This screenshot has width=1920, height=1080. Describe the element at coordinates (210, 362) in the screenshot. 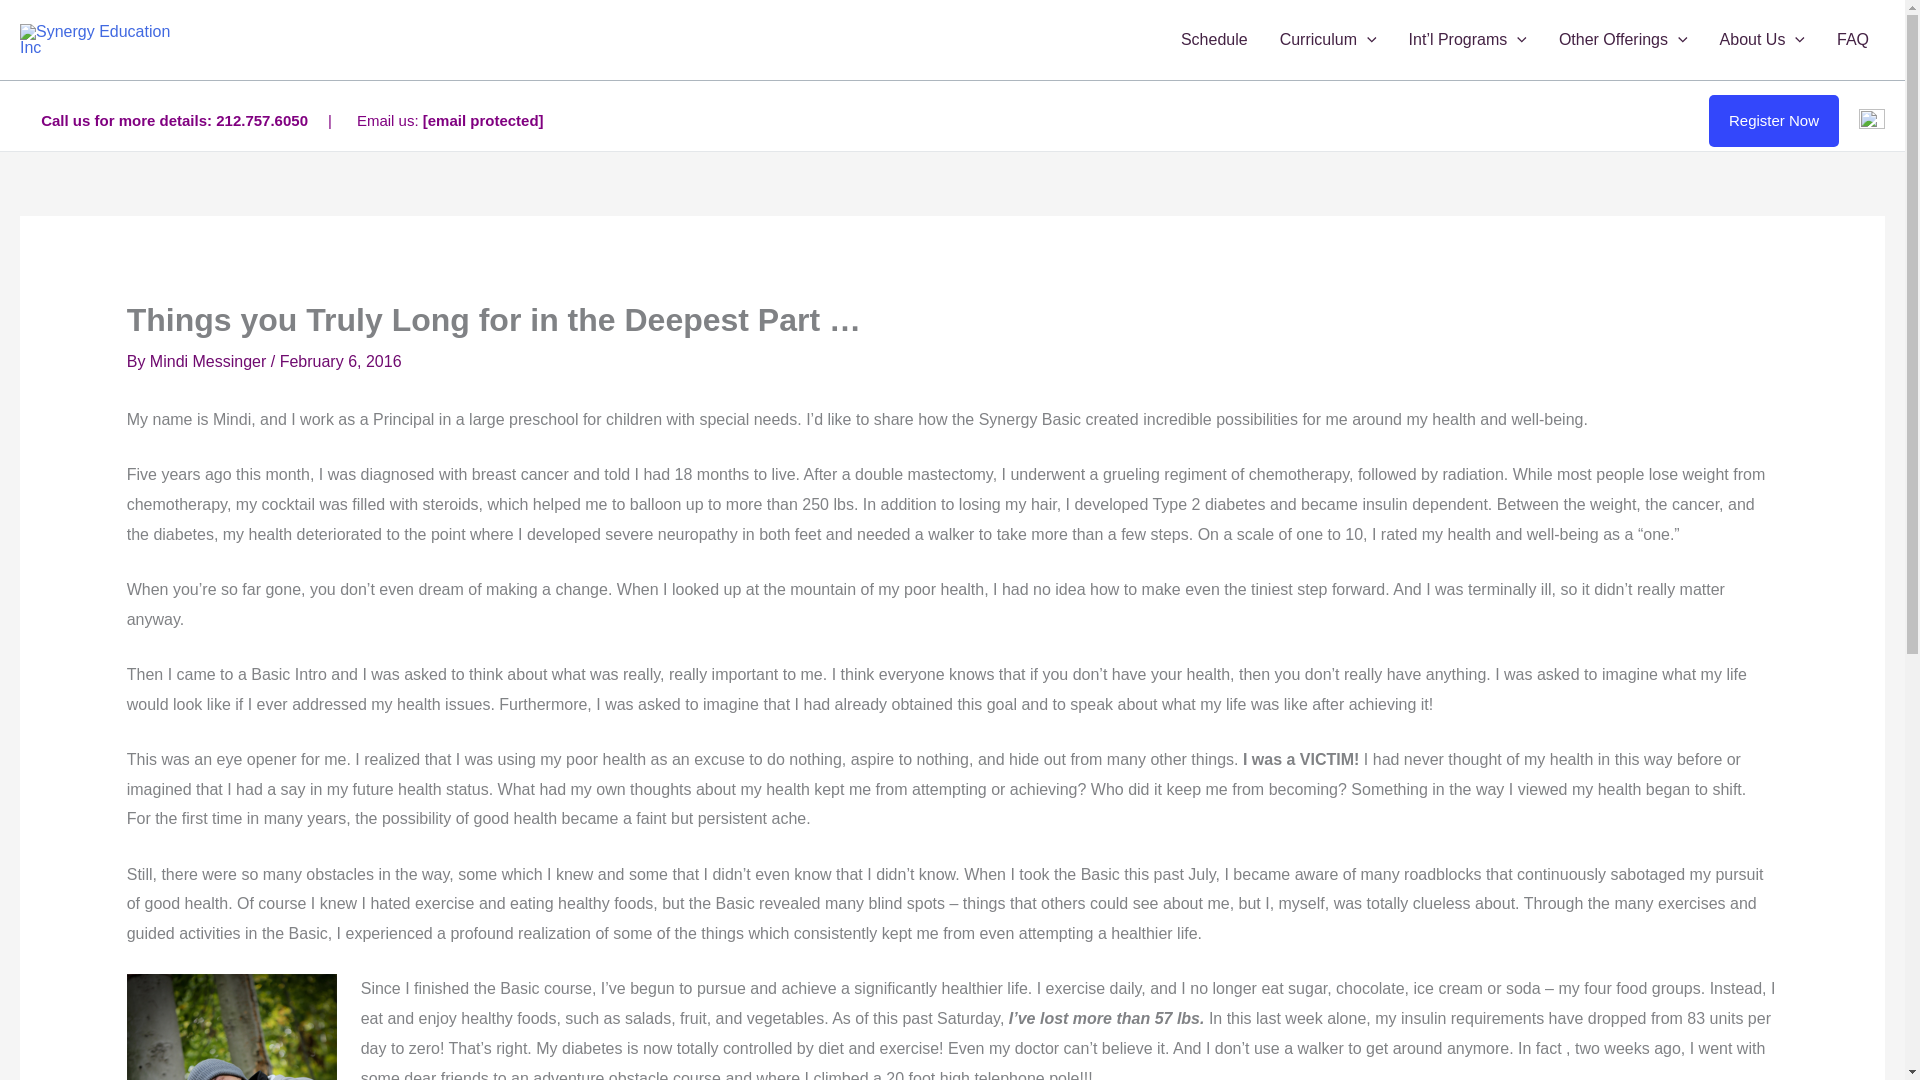

I see `View all posts by Mindi Messinger` at that location.